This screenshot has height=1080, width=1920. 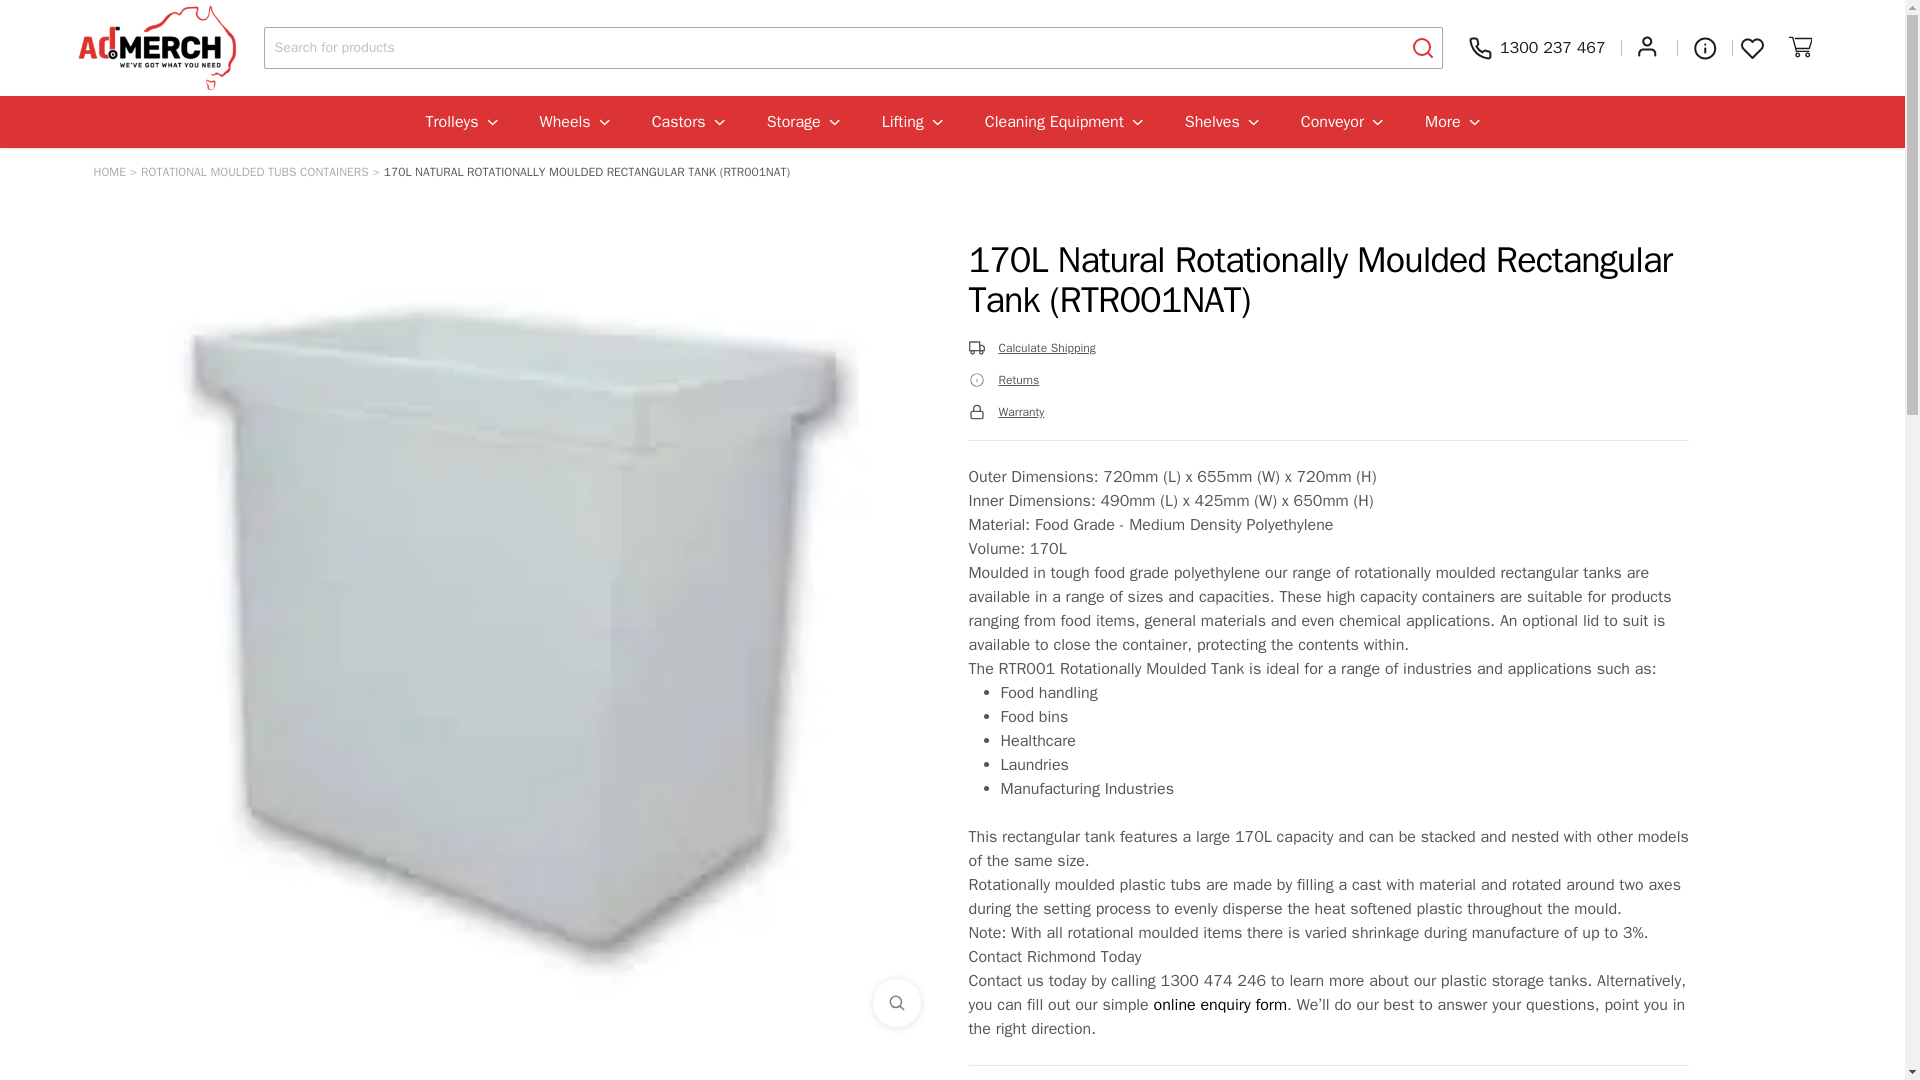 I want to click on ROTATIONAL MOULDED TUBS CONTAINERS, so click(x=254, y=172).